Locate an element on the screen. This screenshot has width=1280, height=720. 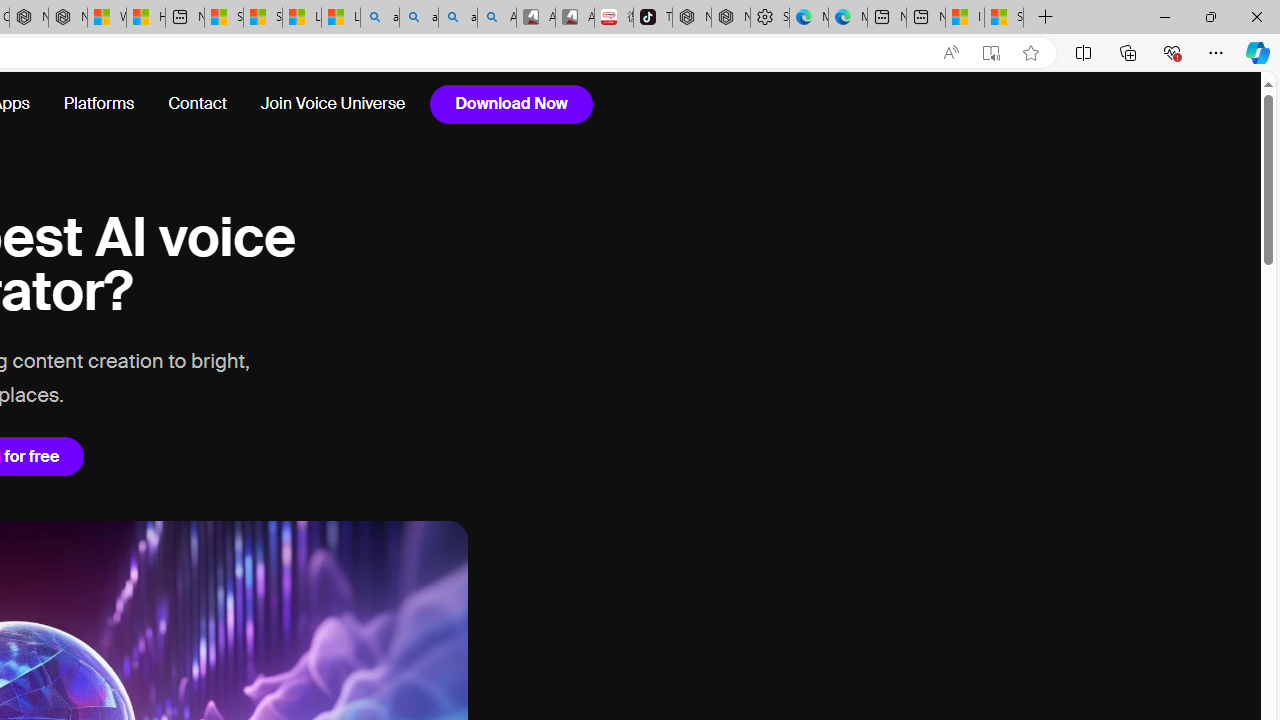
Settings is located at coordinates (770, 18).